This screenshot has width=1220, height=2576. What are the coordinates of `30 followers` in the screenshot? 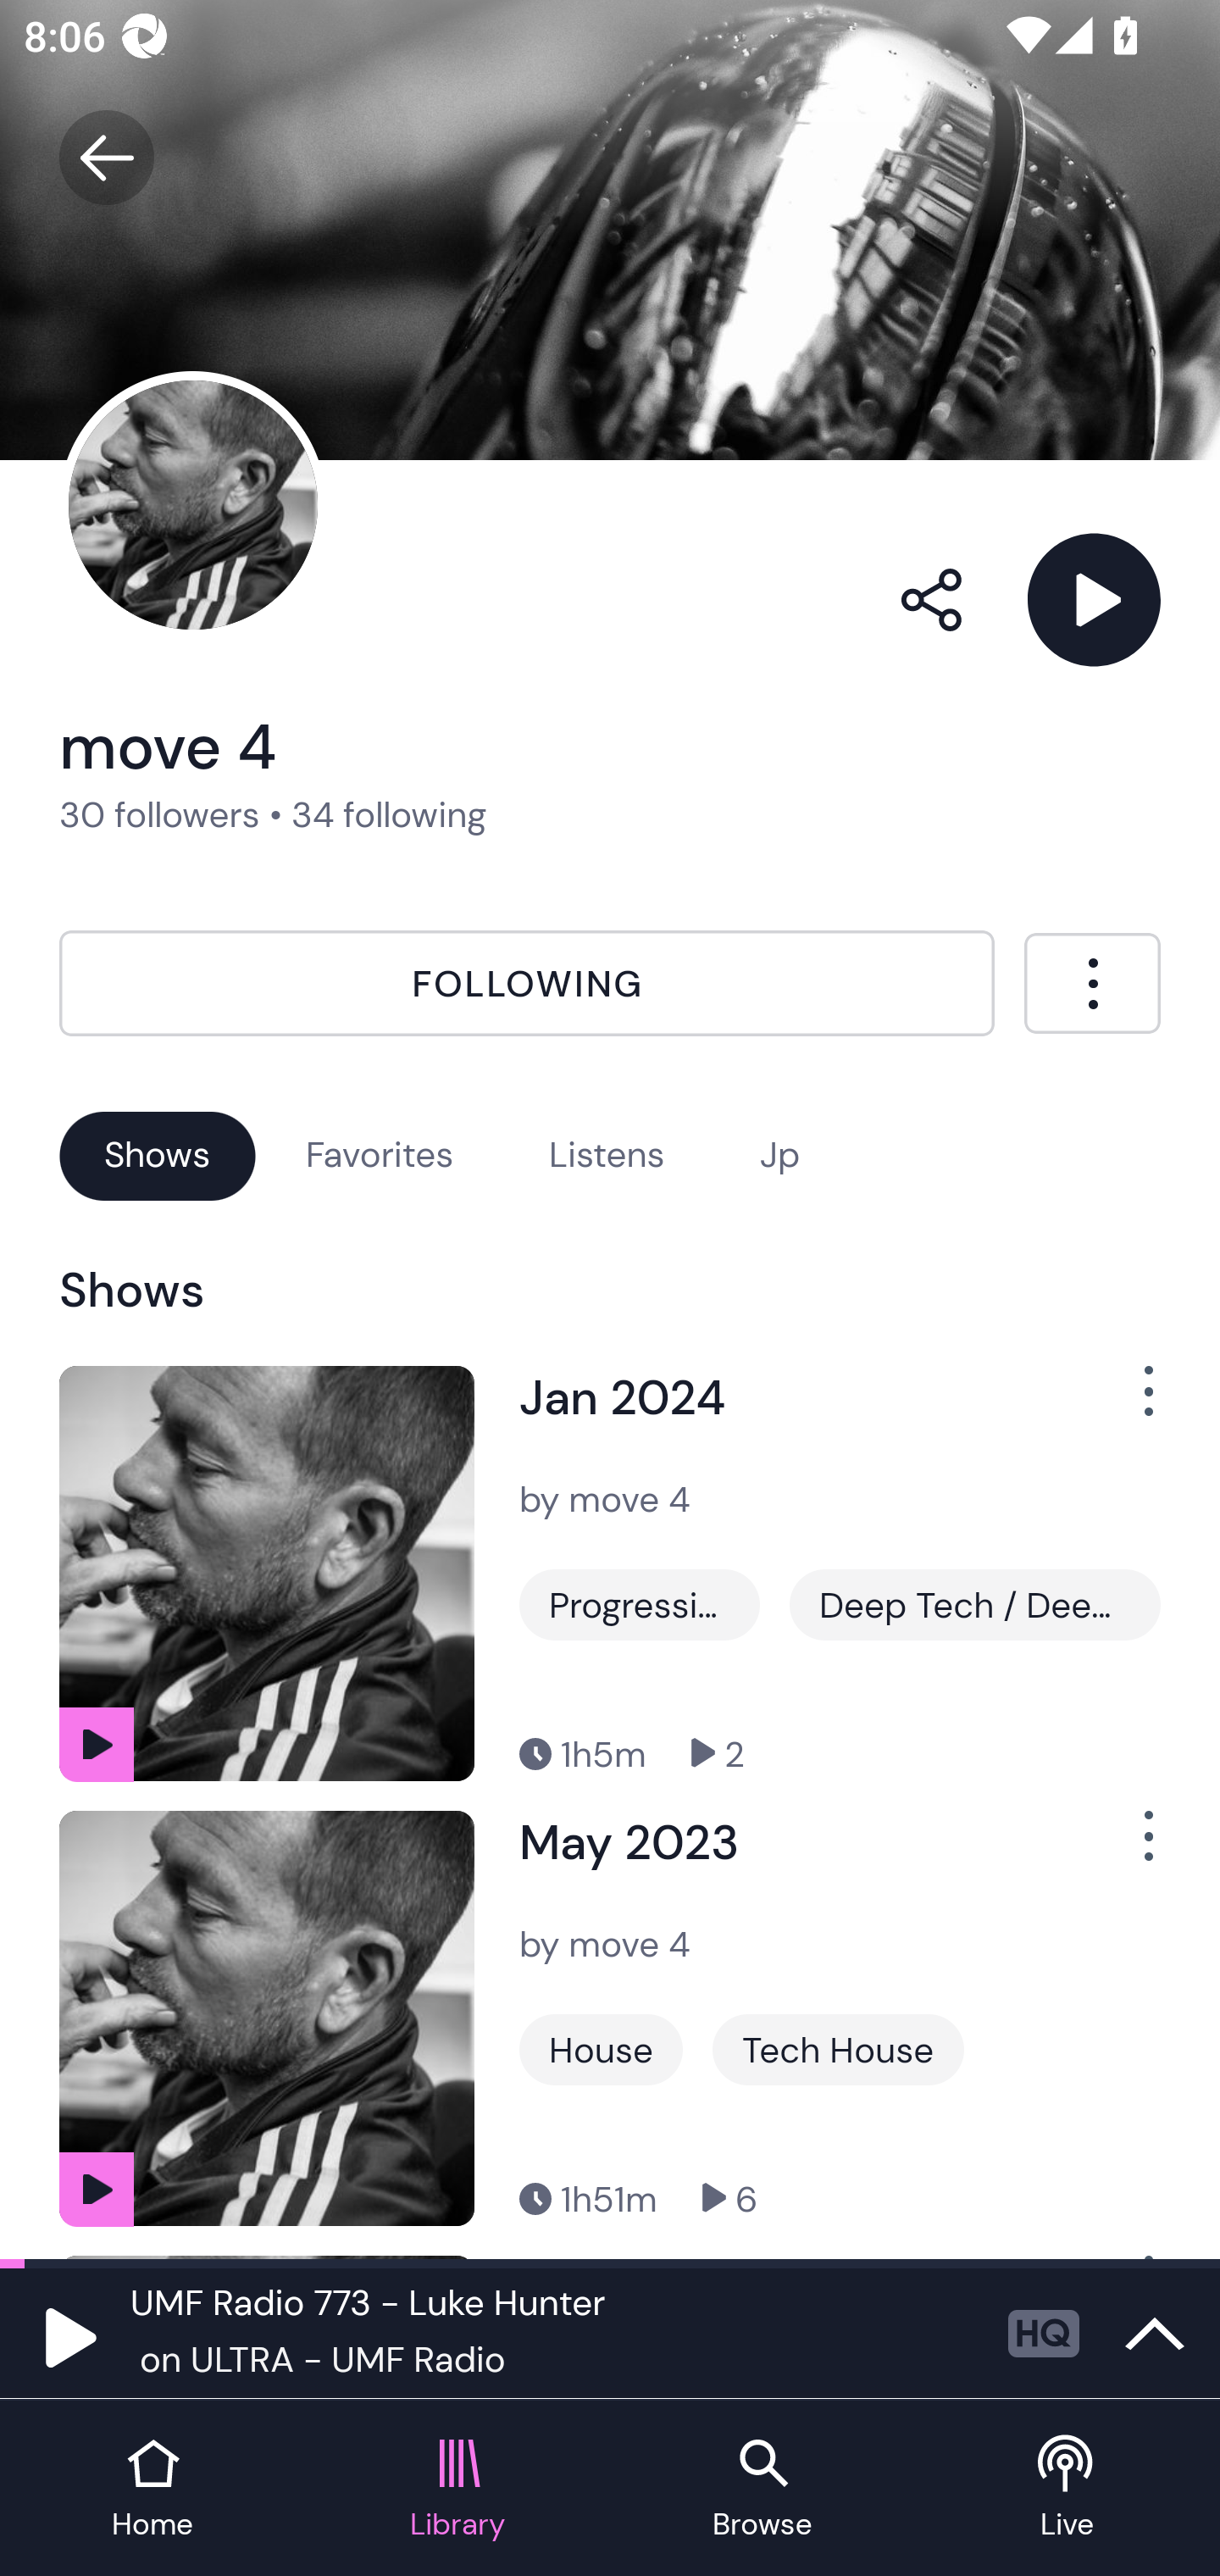 It's located at (159, 815).